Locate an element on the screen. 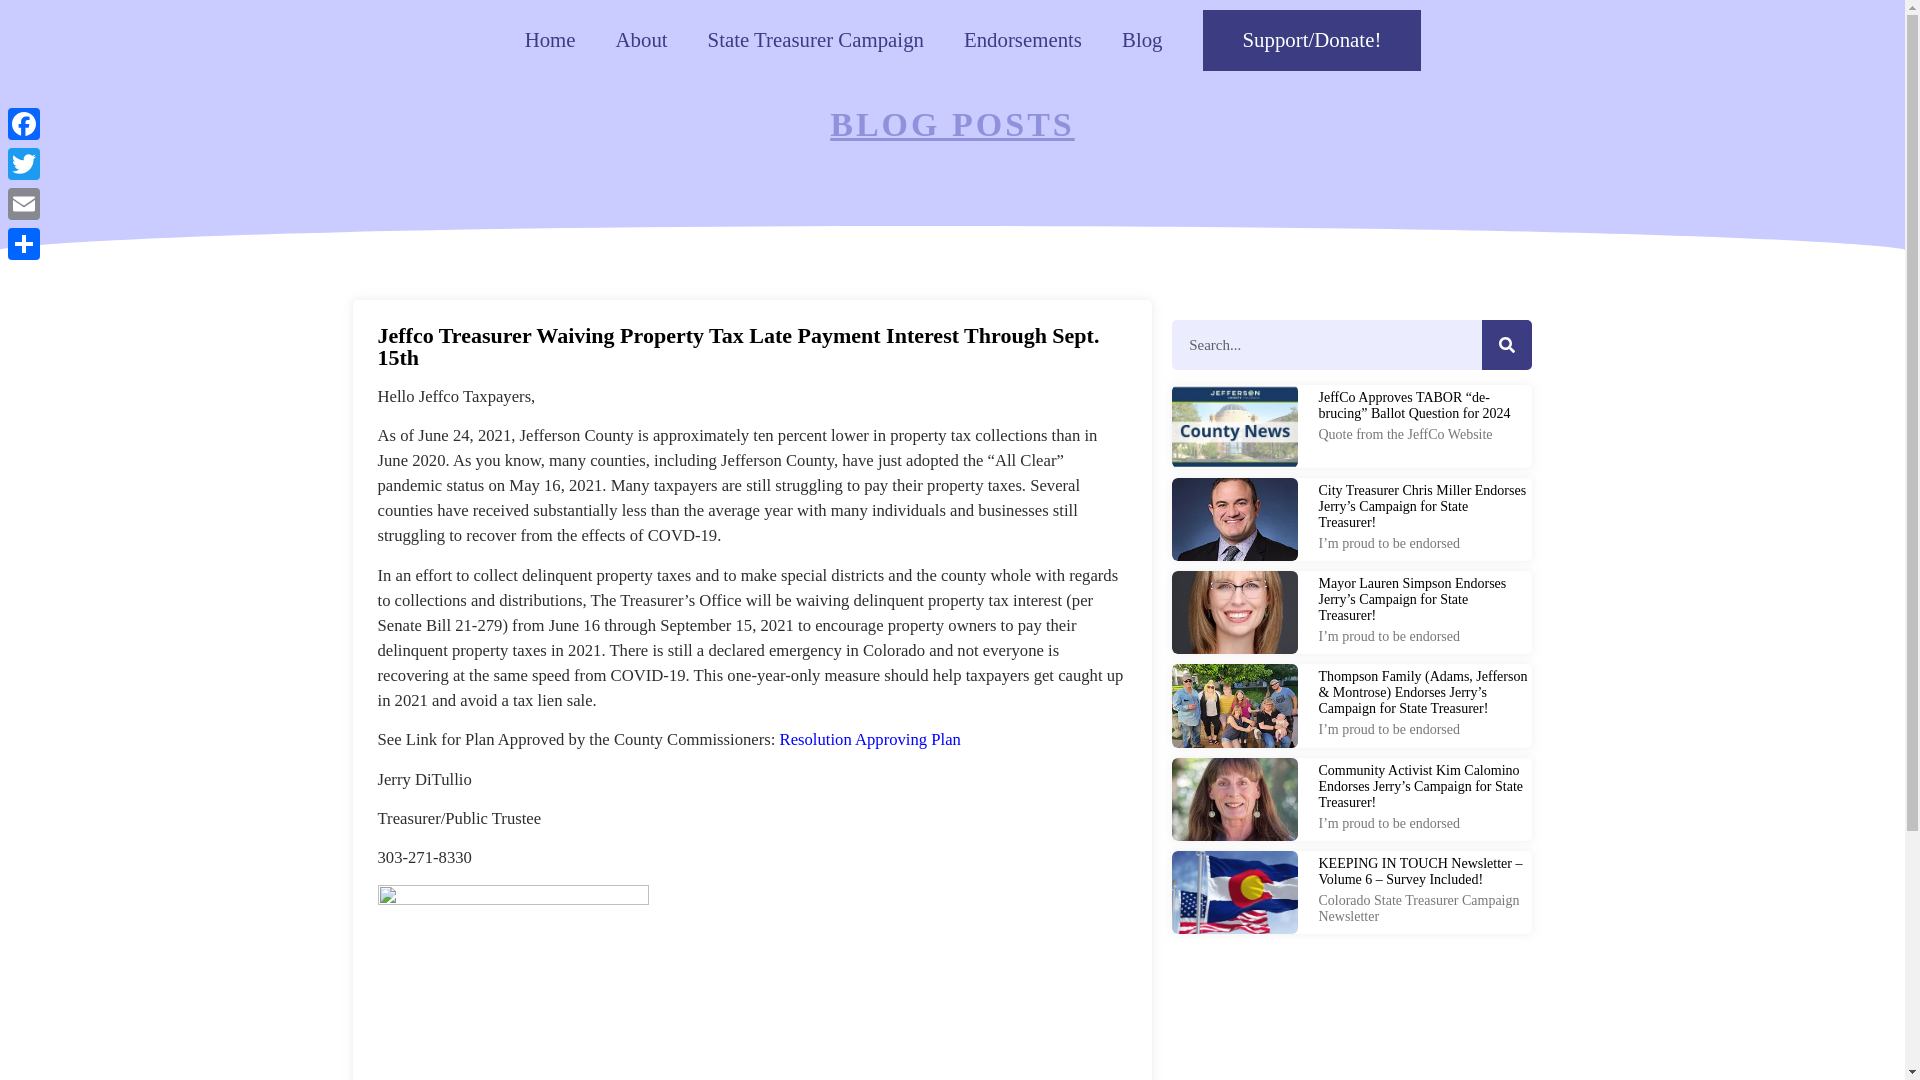 The width and height of the screenshot is (1920, 1080). Endorsements is located at coordinates (1023, 40).